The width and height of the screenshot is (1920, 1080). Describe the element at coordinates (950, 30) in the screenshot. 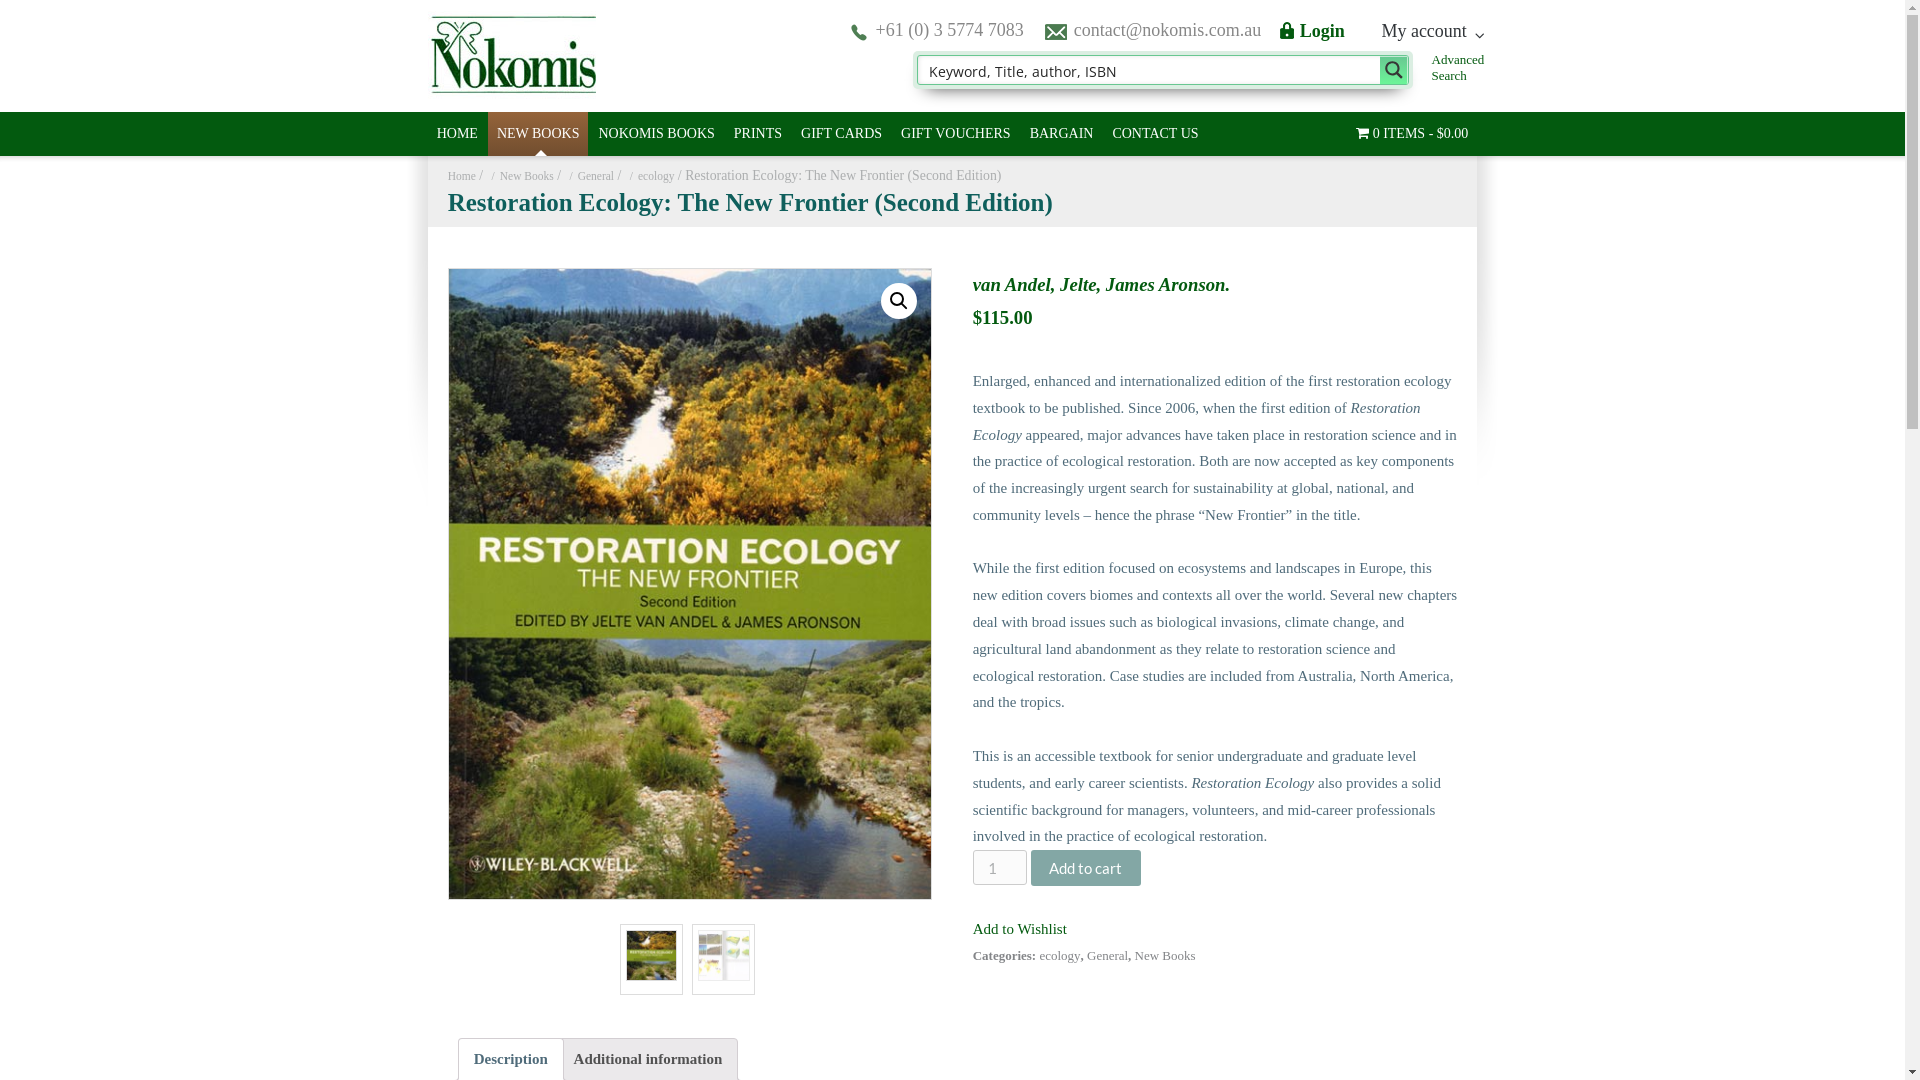

I see `+61 (0) 3 5774 7083` at that location.